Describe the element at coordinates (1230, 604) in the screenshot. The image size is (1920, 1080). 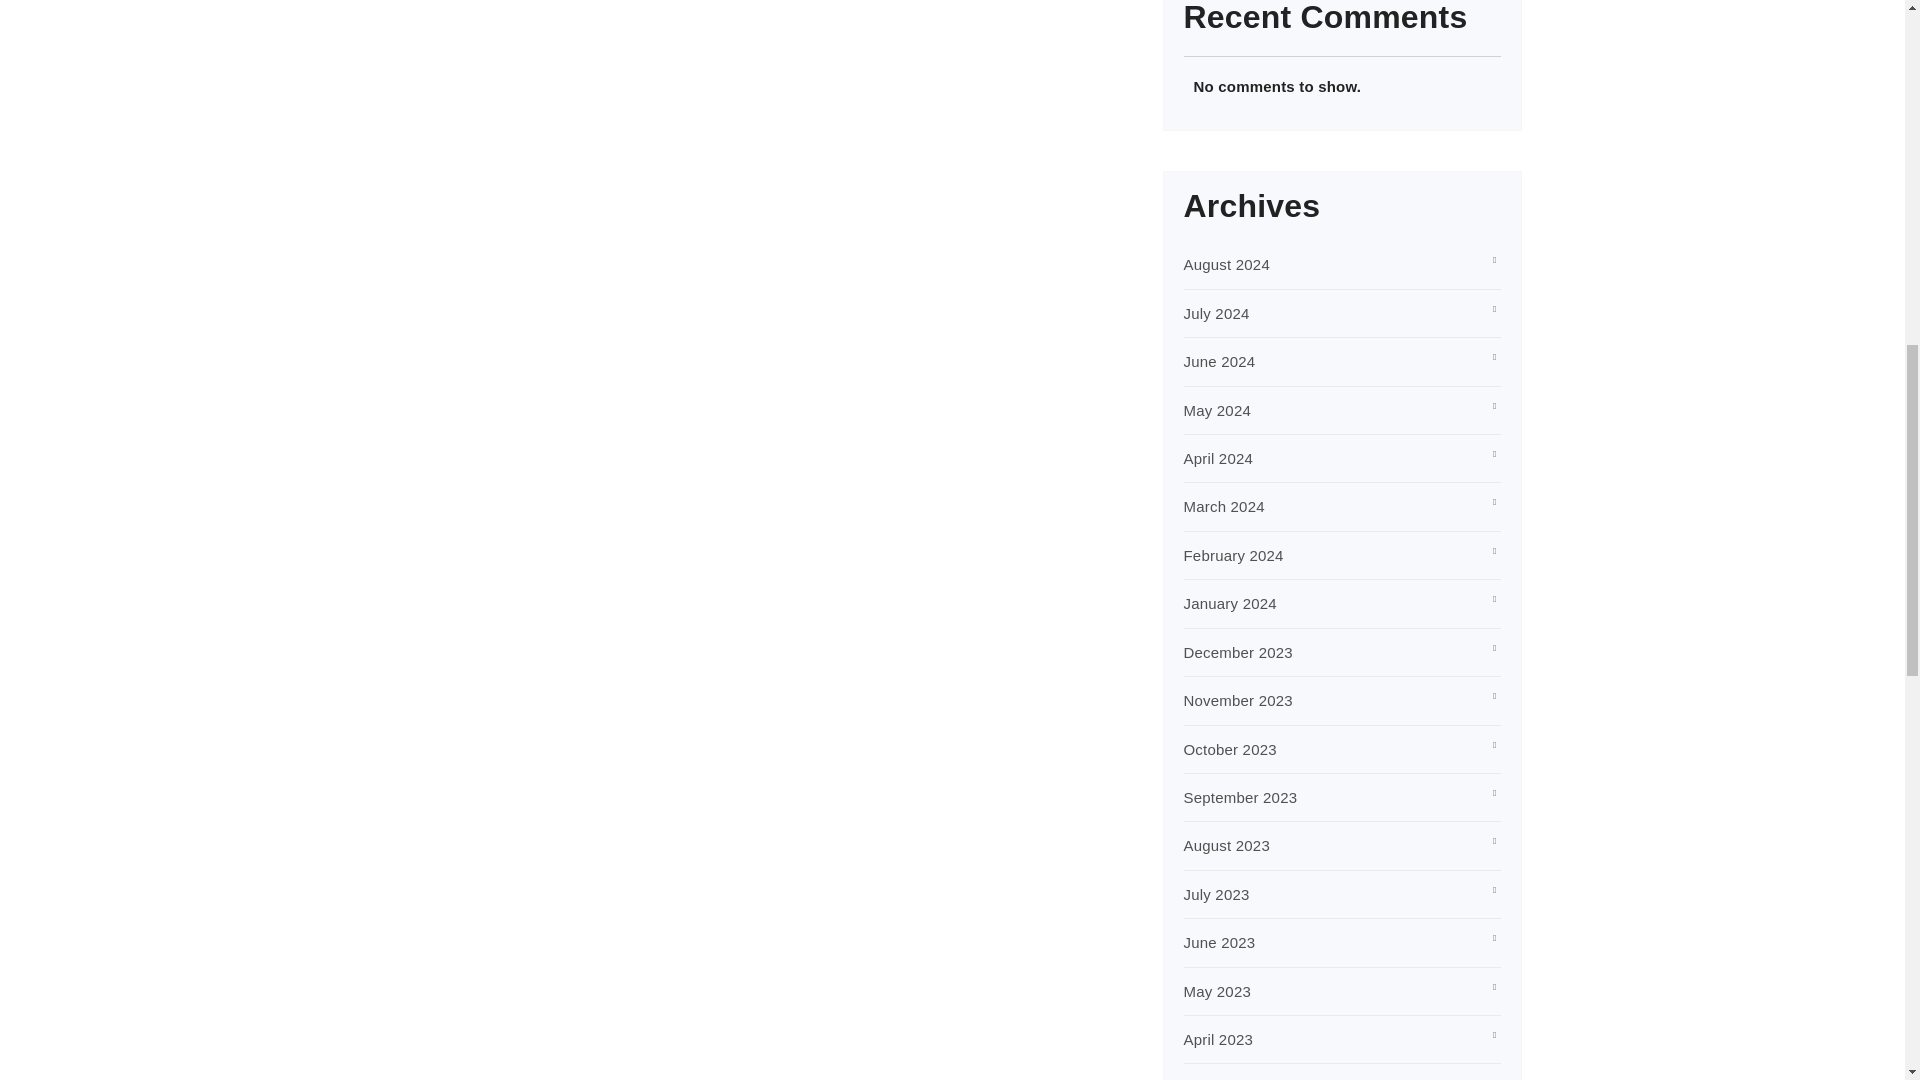
I see `January 2024` at that location.